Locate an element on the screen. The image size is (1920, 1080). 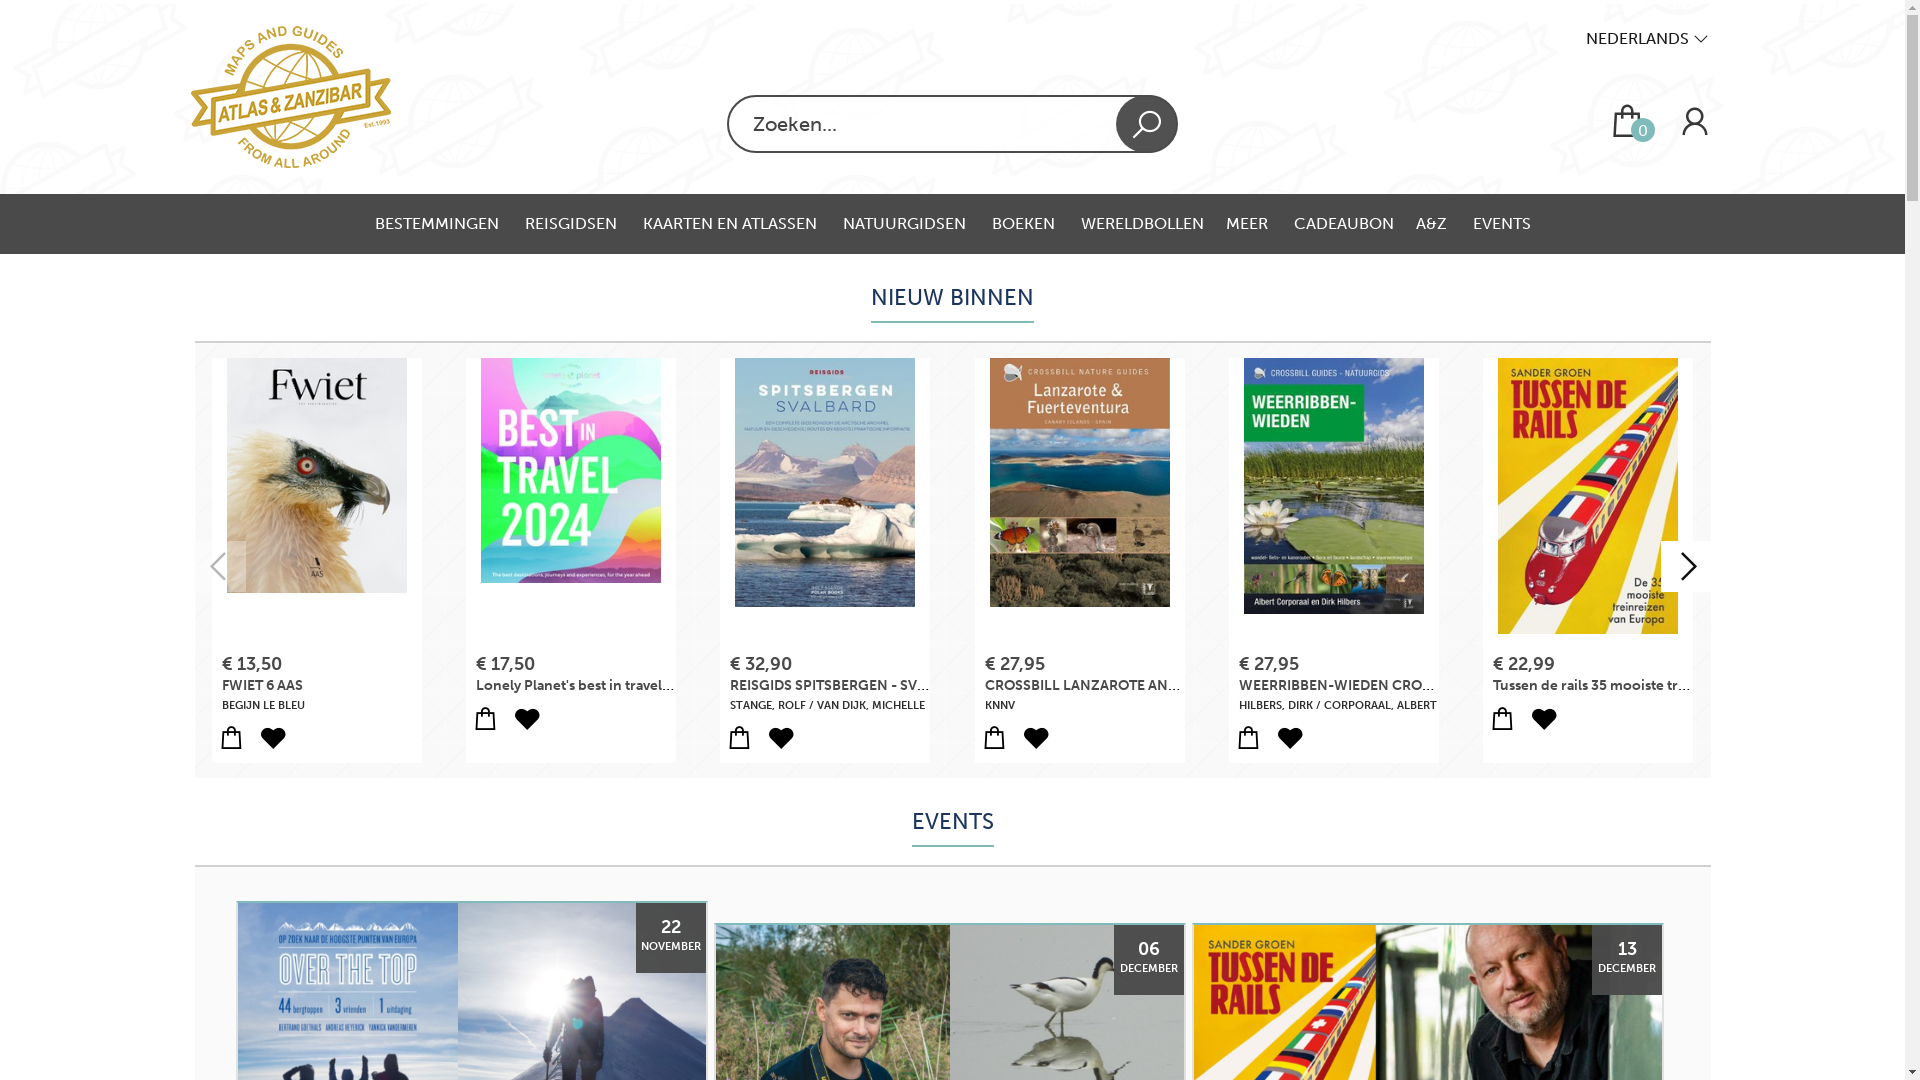
BOEKEN  is located at coordinates (1026, 224).